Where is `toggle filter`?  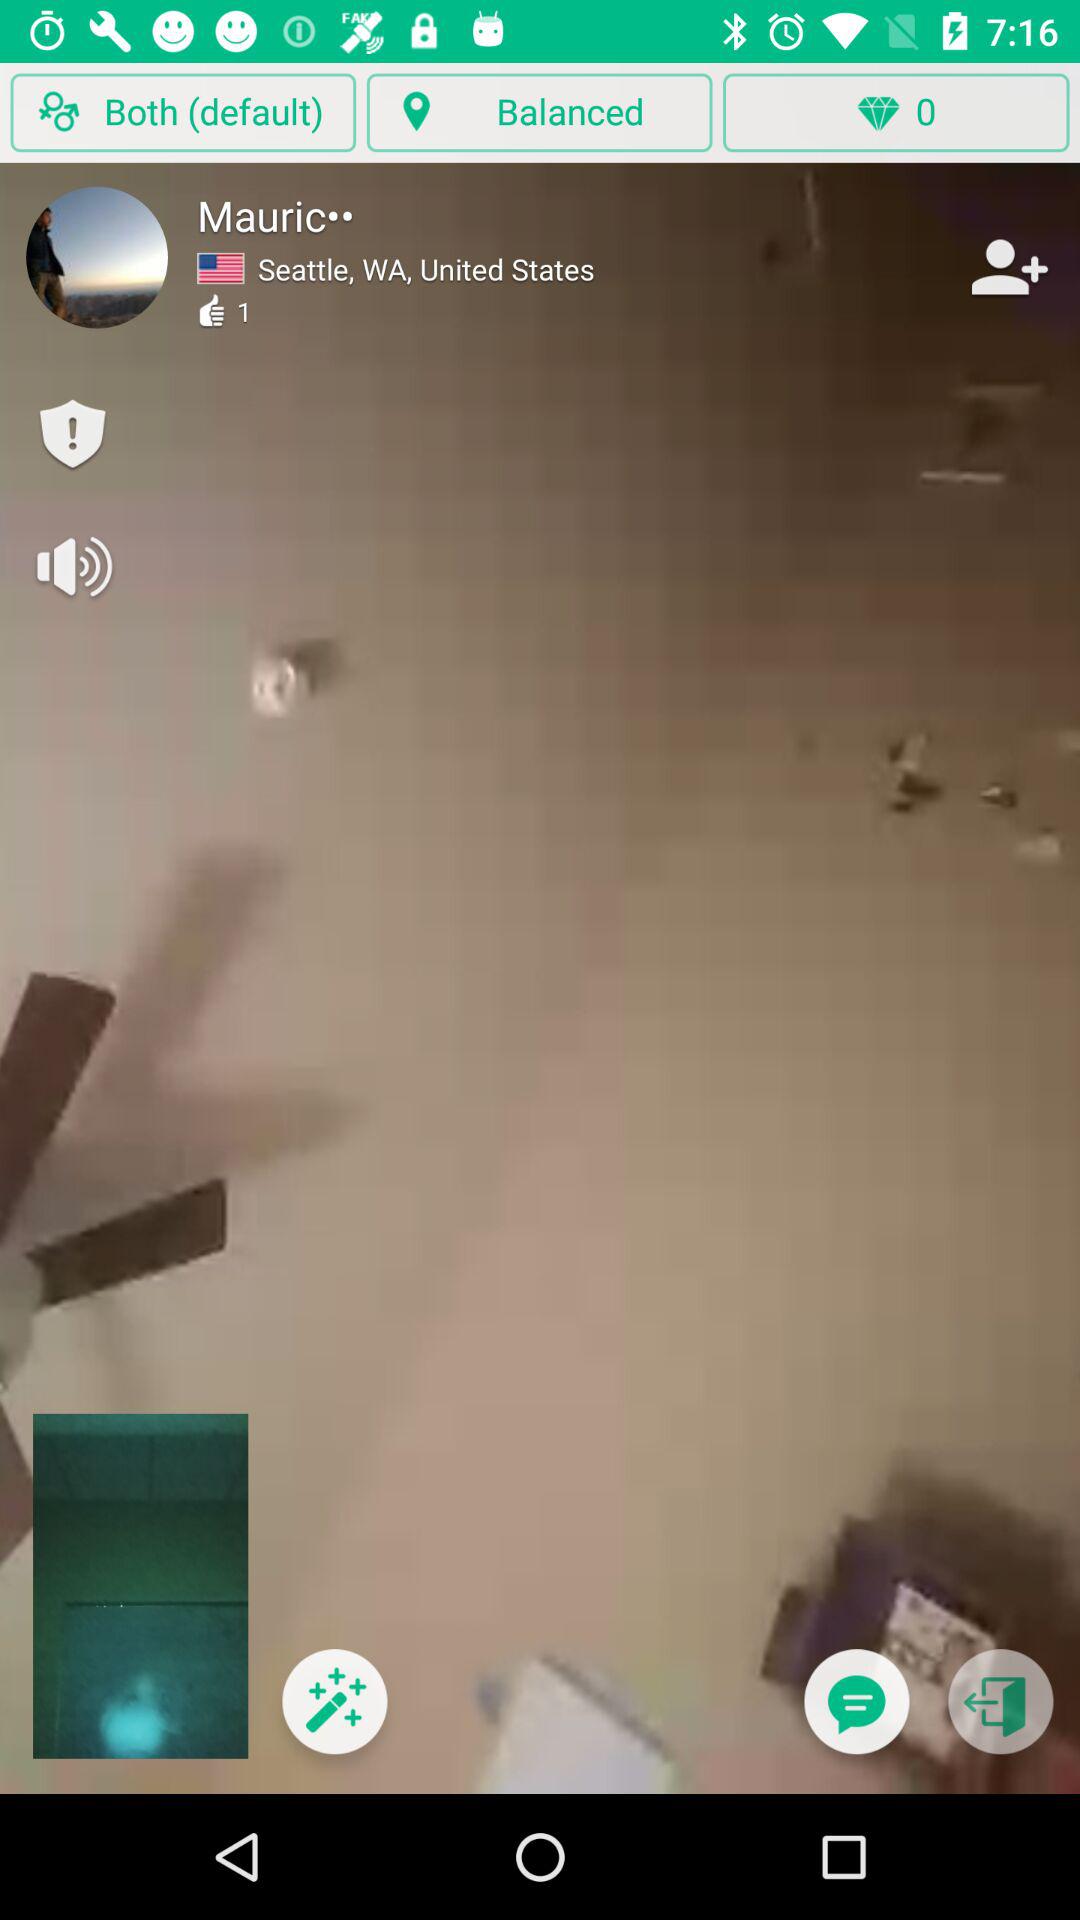
toggle filter is located at coordinates (334, 1714).